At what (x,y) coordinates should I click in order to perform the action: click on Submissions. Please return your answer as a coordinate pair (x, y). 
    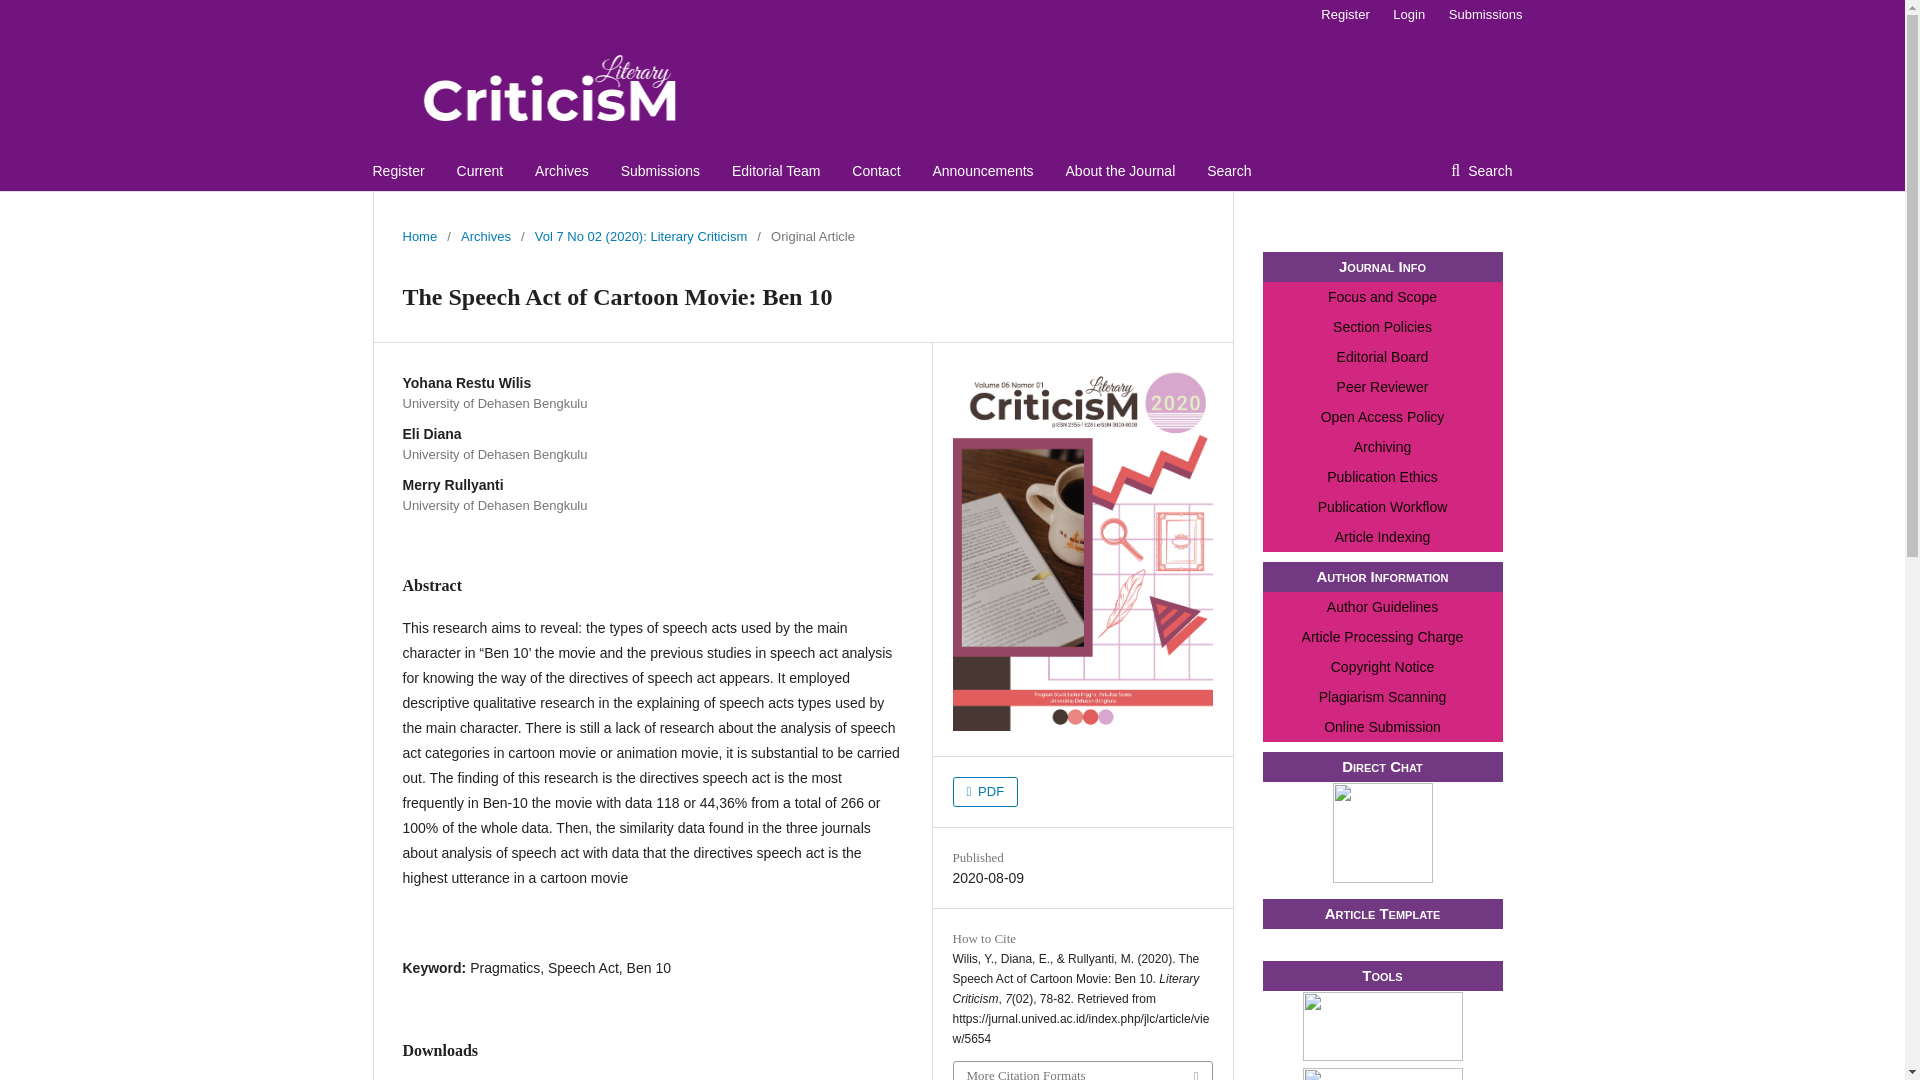
    Looking at the image, I should click on (660, 171).